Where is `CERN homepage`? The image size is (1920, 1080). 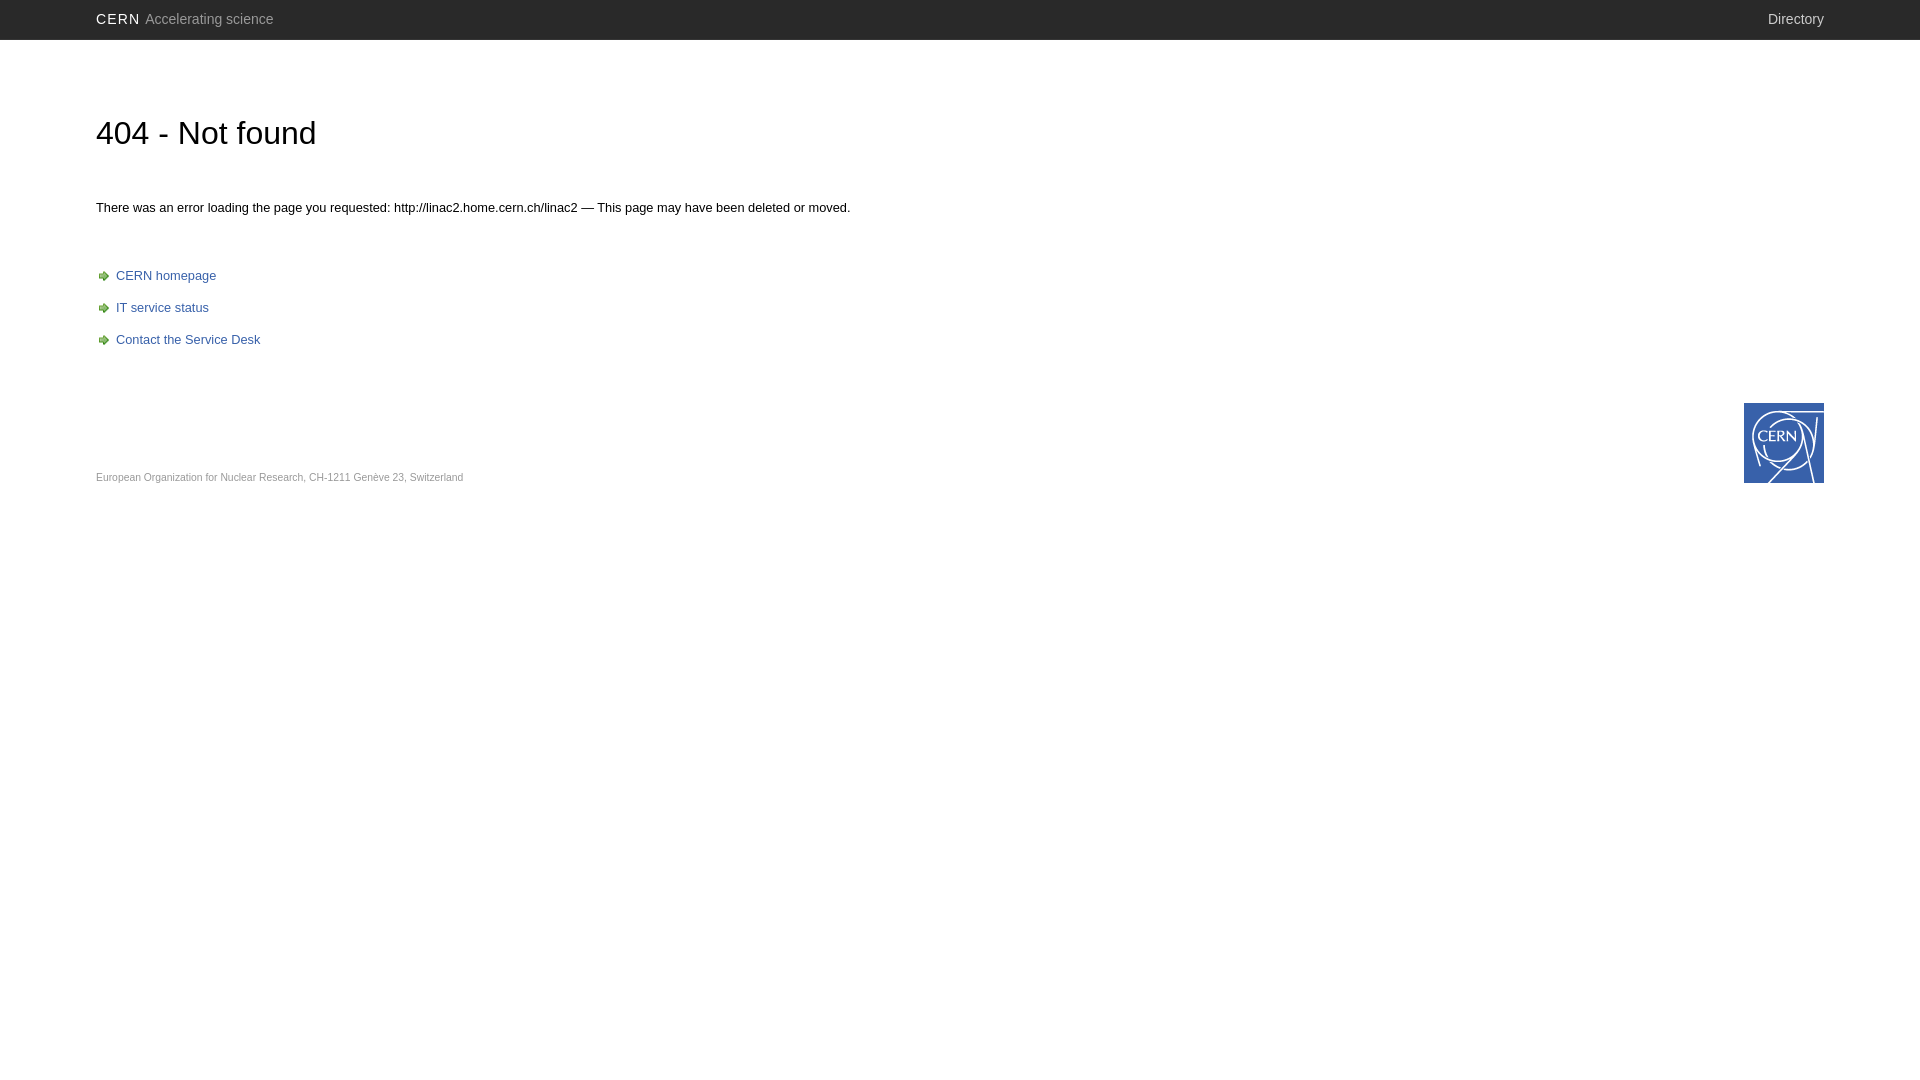 CERN homepage is located at coordinates (156, 276).